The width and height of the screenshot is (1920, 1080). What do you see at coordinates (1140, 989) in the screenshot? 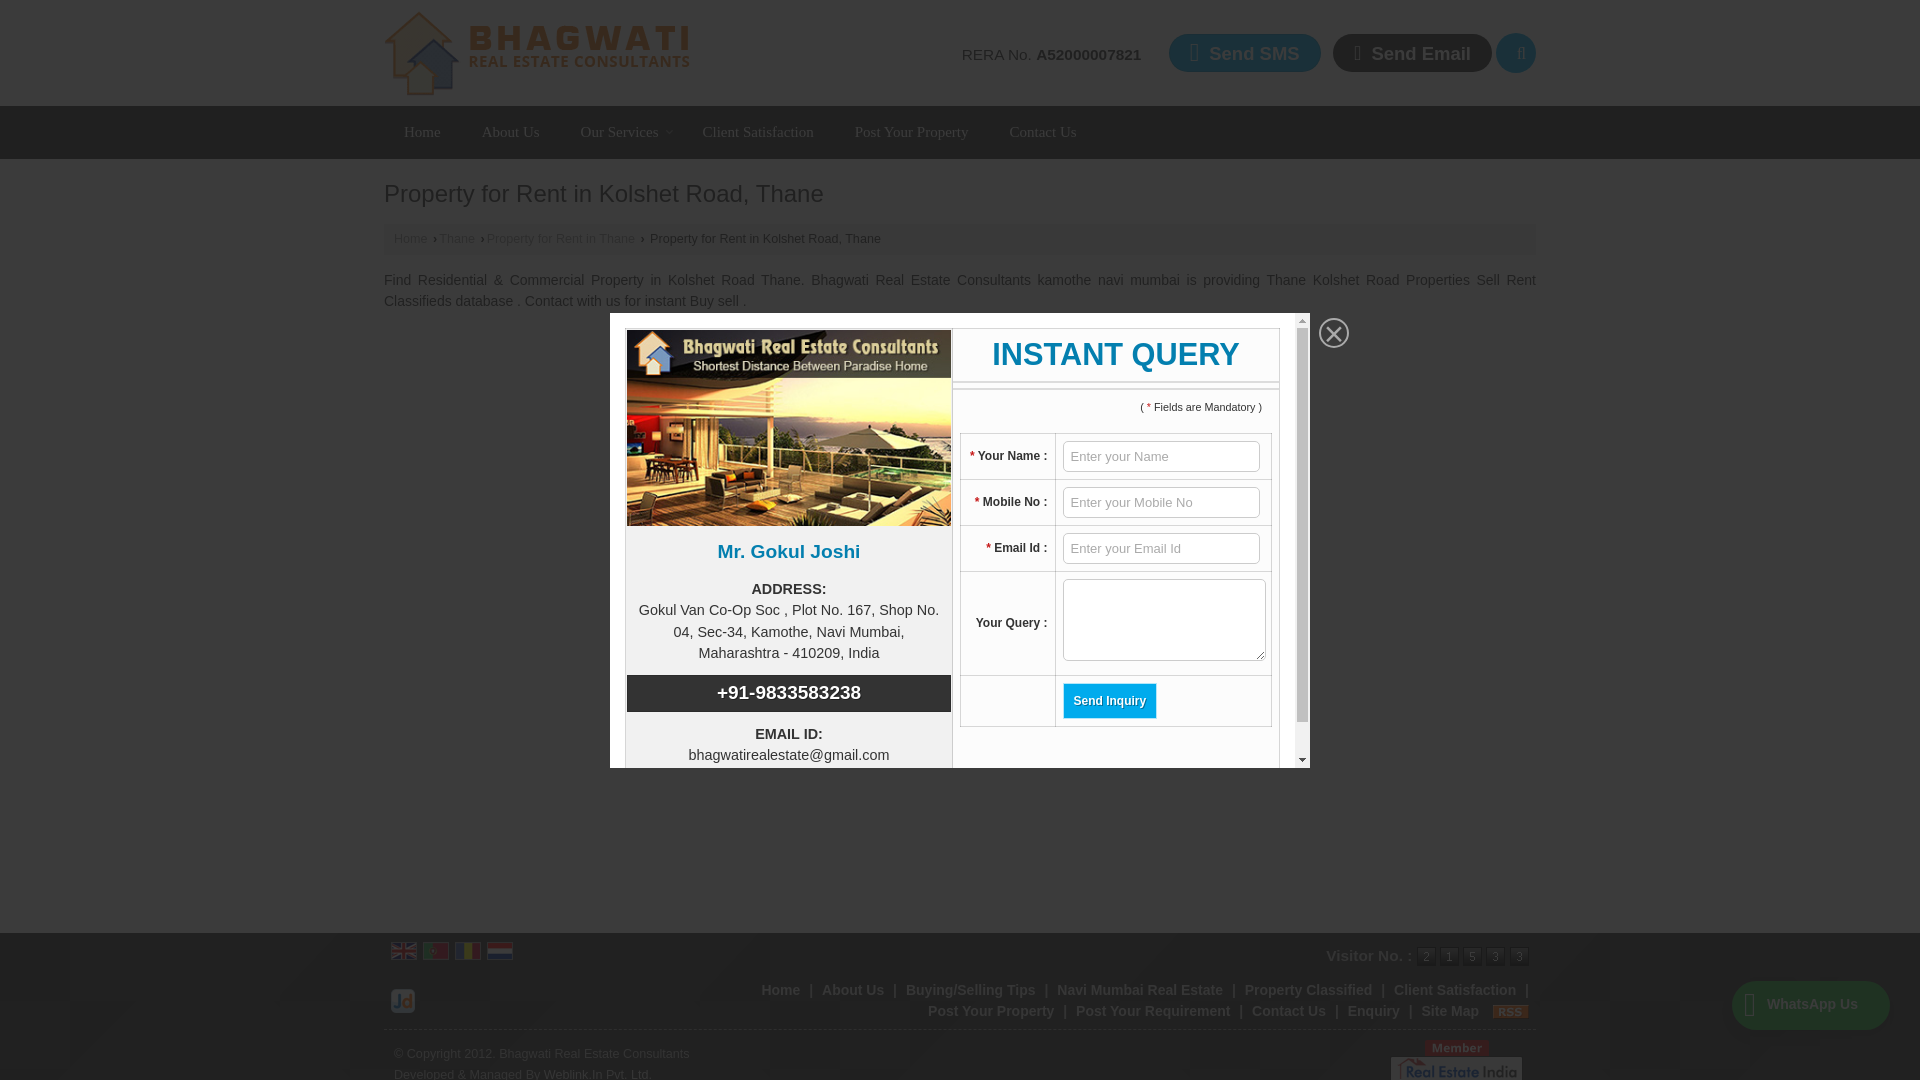
I see `Navi Mumbai Real Estate` at bounding box center [1140, 989].